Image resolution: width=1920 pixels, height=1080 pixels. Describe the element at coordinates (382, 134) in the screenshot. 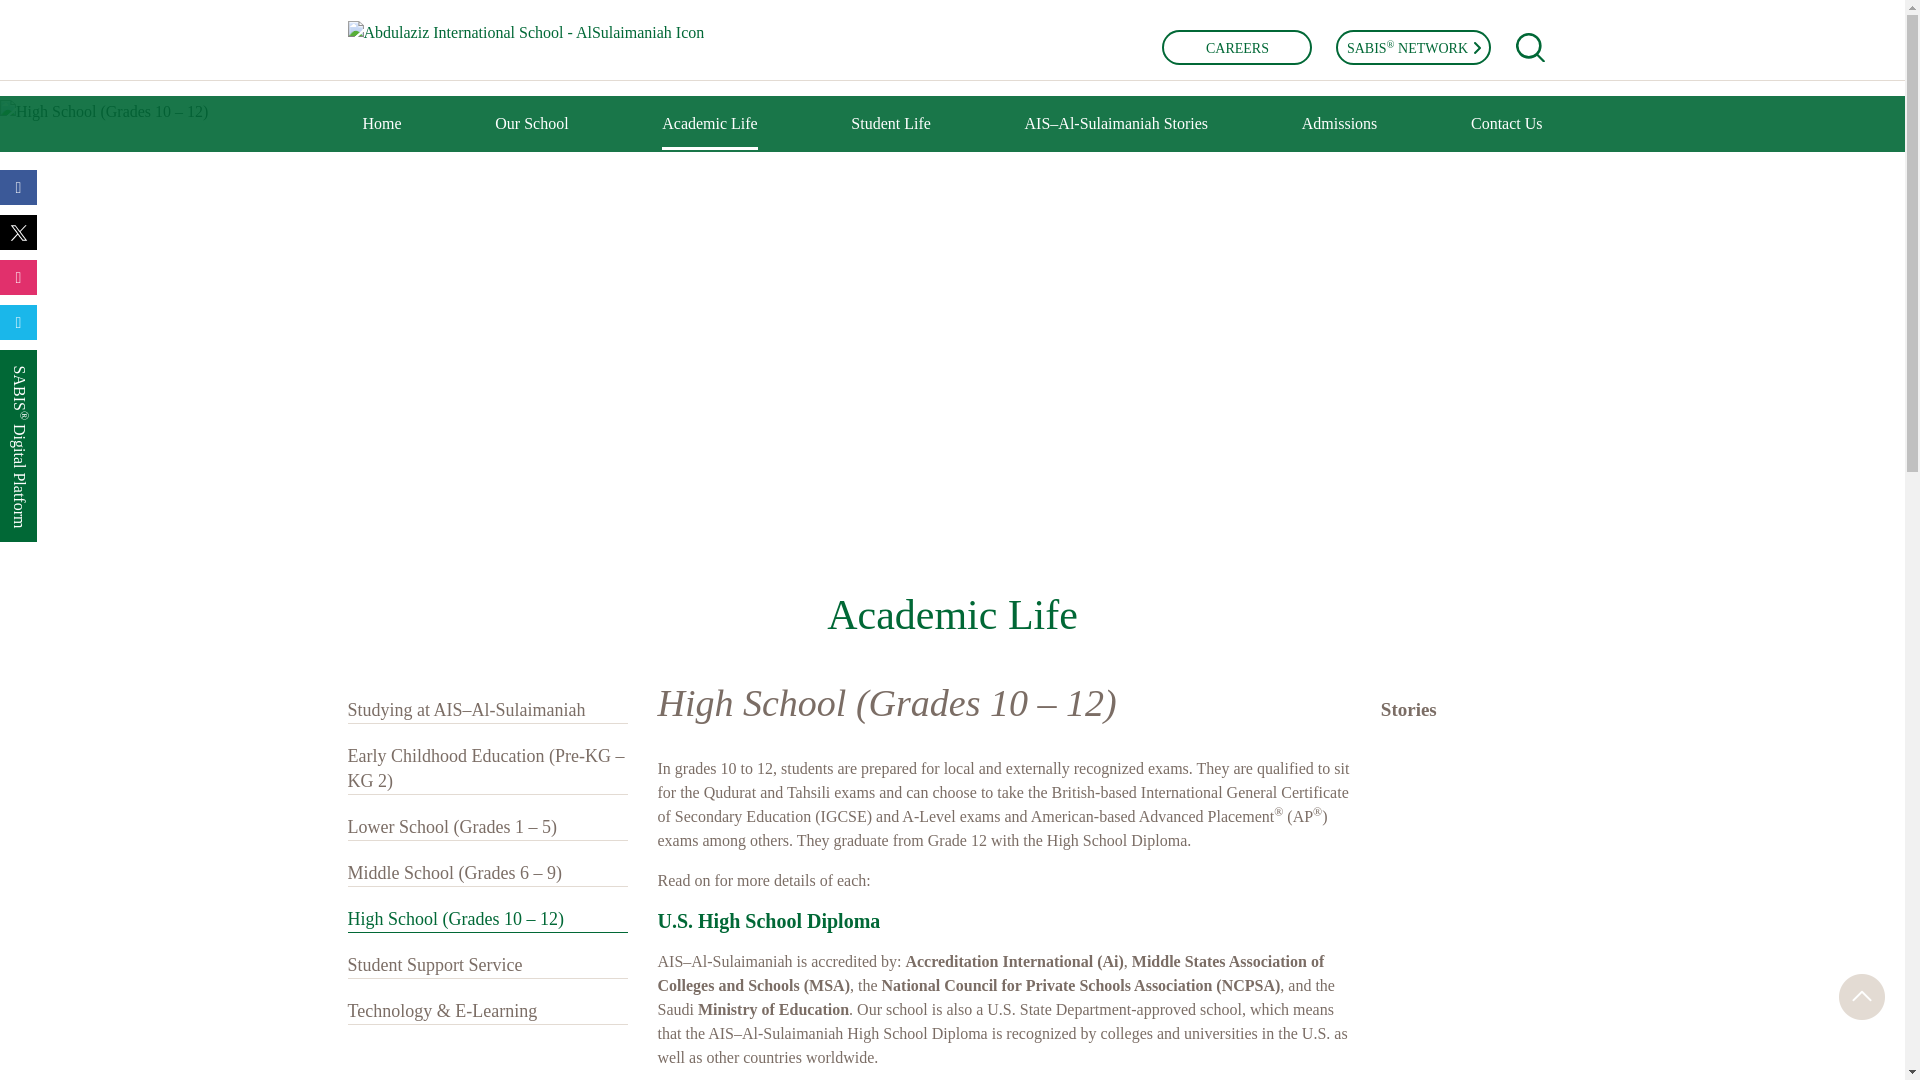

I see `Home` at that location.